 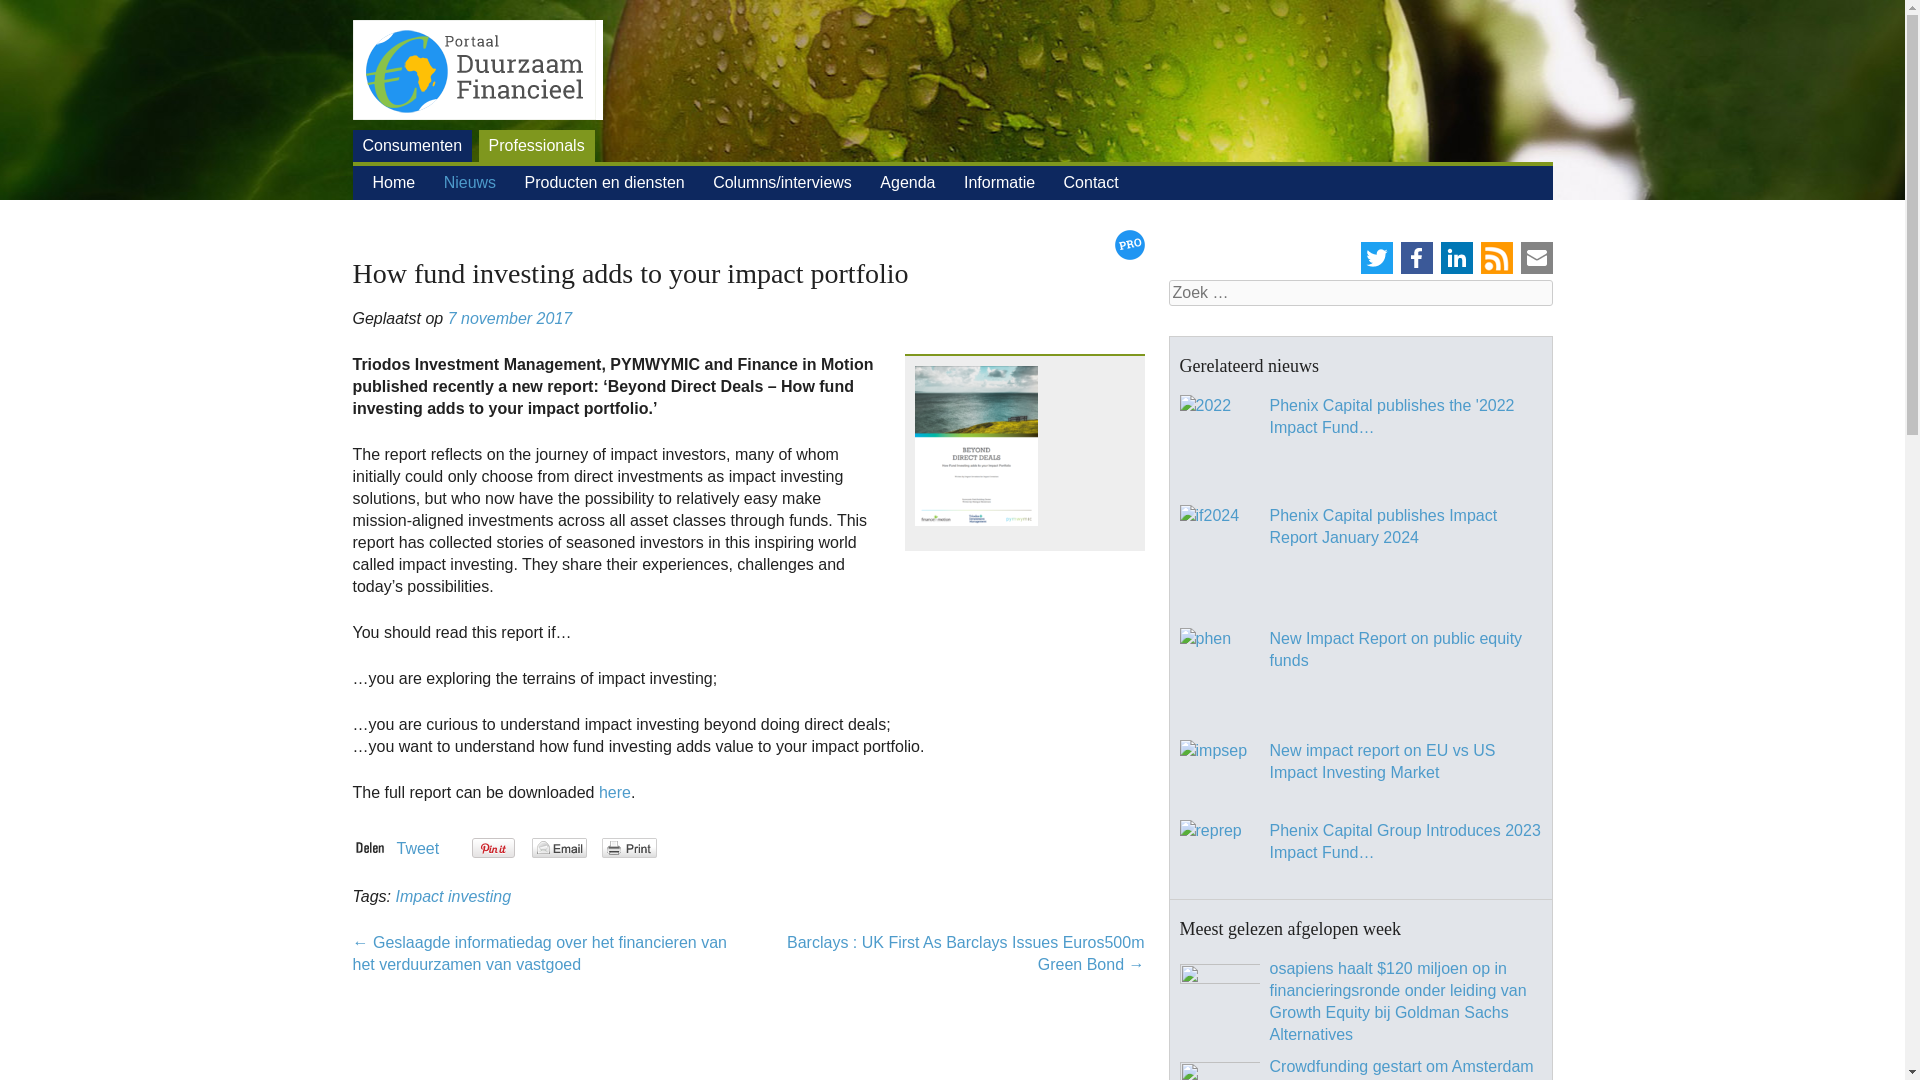 What do you see at coordinates (536, 146) in the screenshot?
I see `Professionals` at bounding box center [536, 146].